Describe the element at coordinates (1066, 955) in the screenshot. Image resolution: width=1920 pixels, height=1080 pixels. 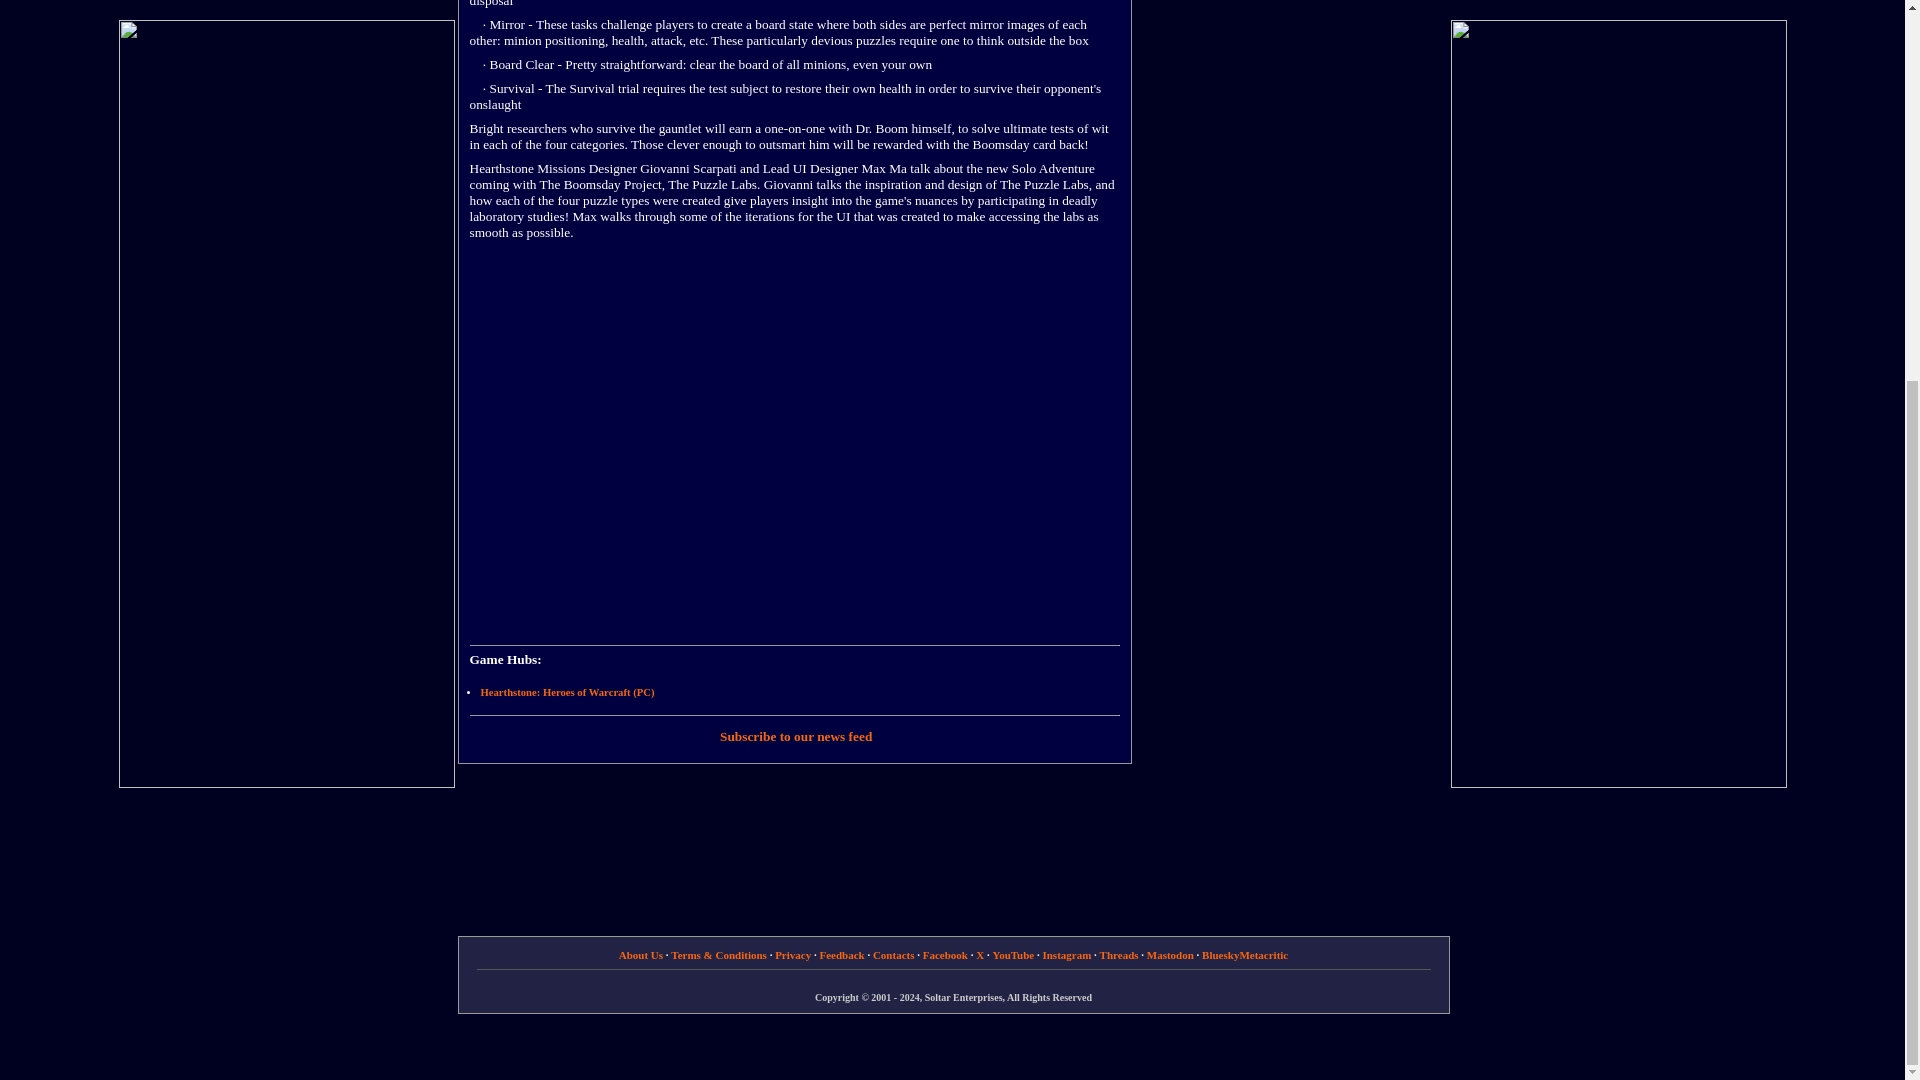
I see `Instagram` at that location.